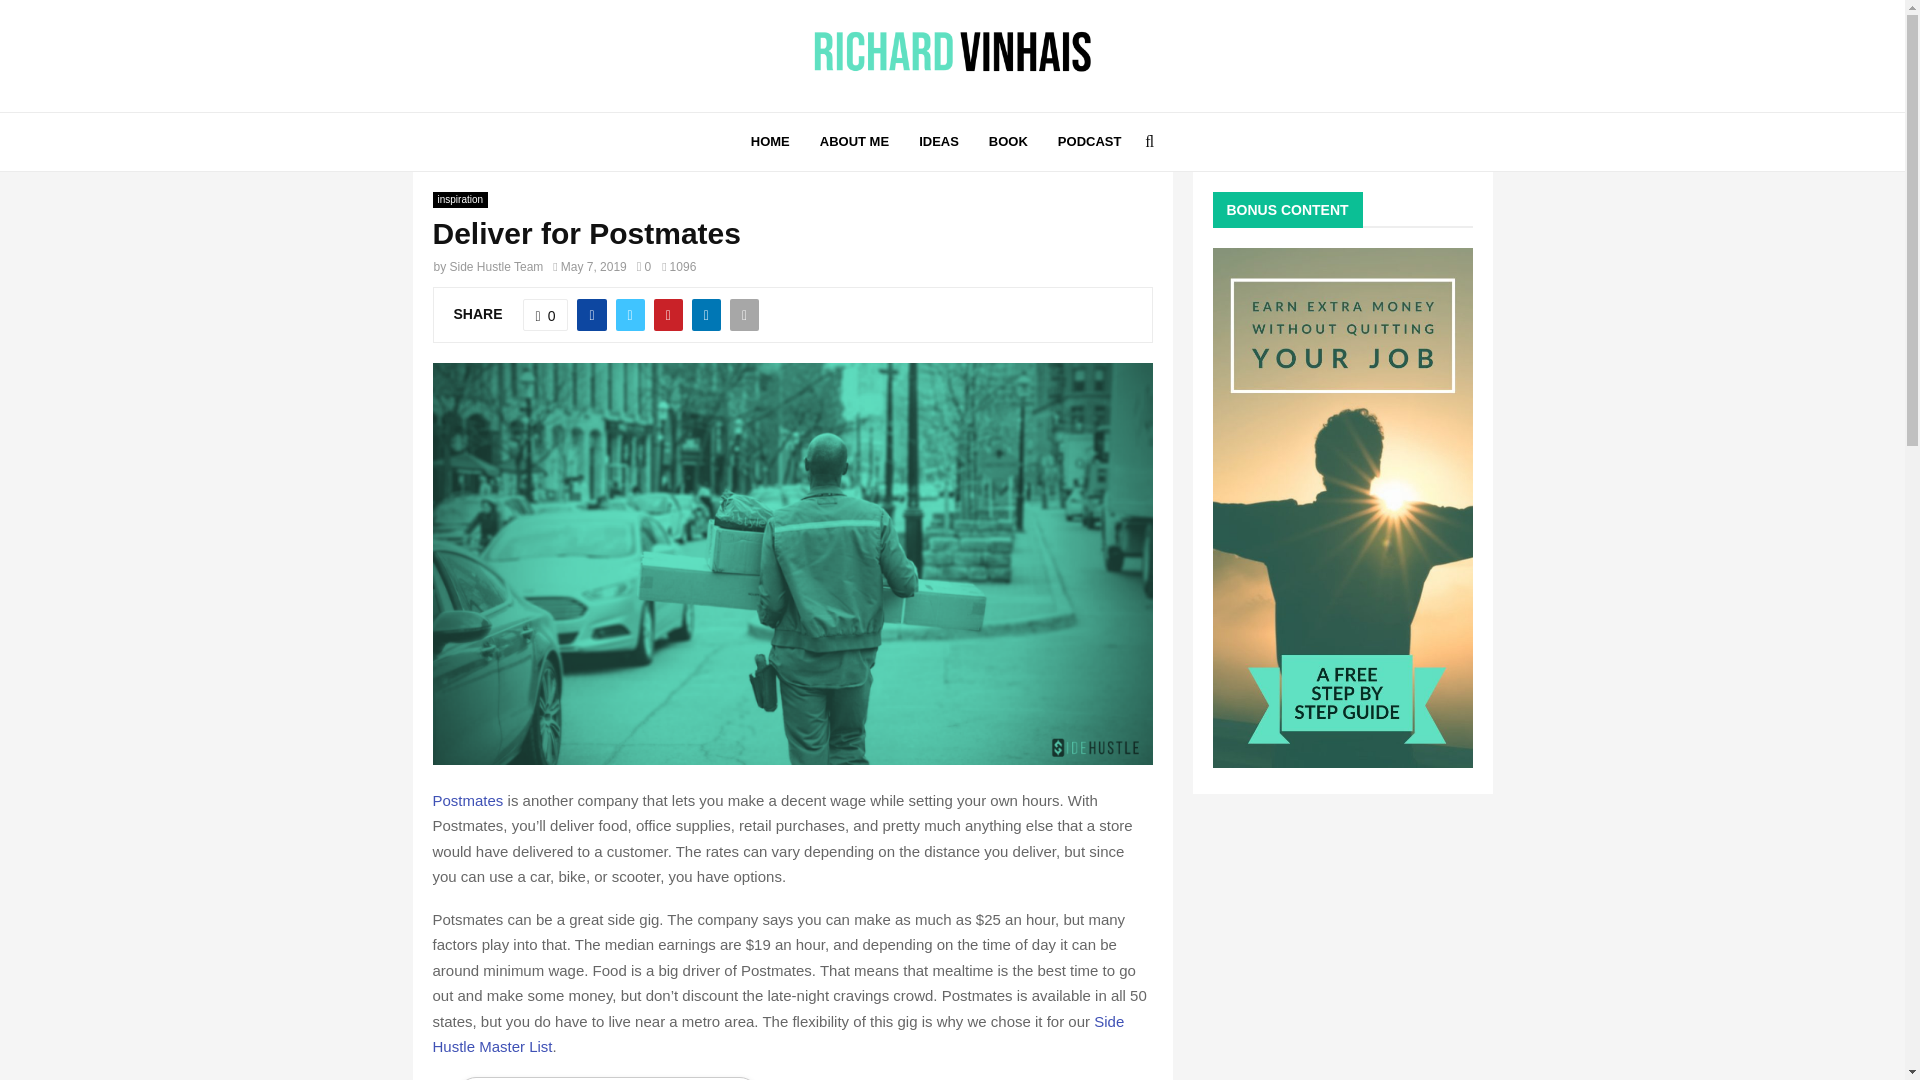 The image size is (1920, 1080). I want to click on 0, so click(644, 267).